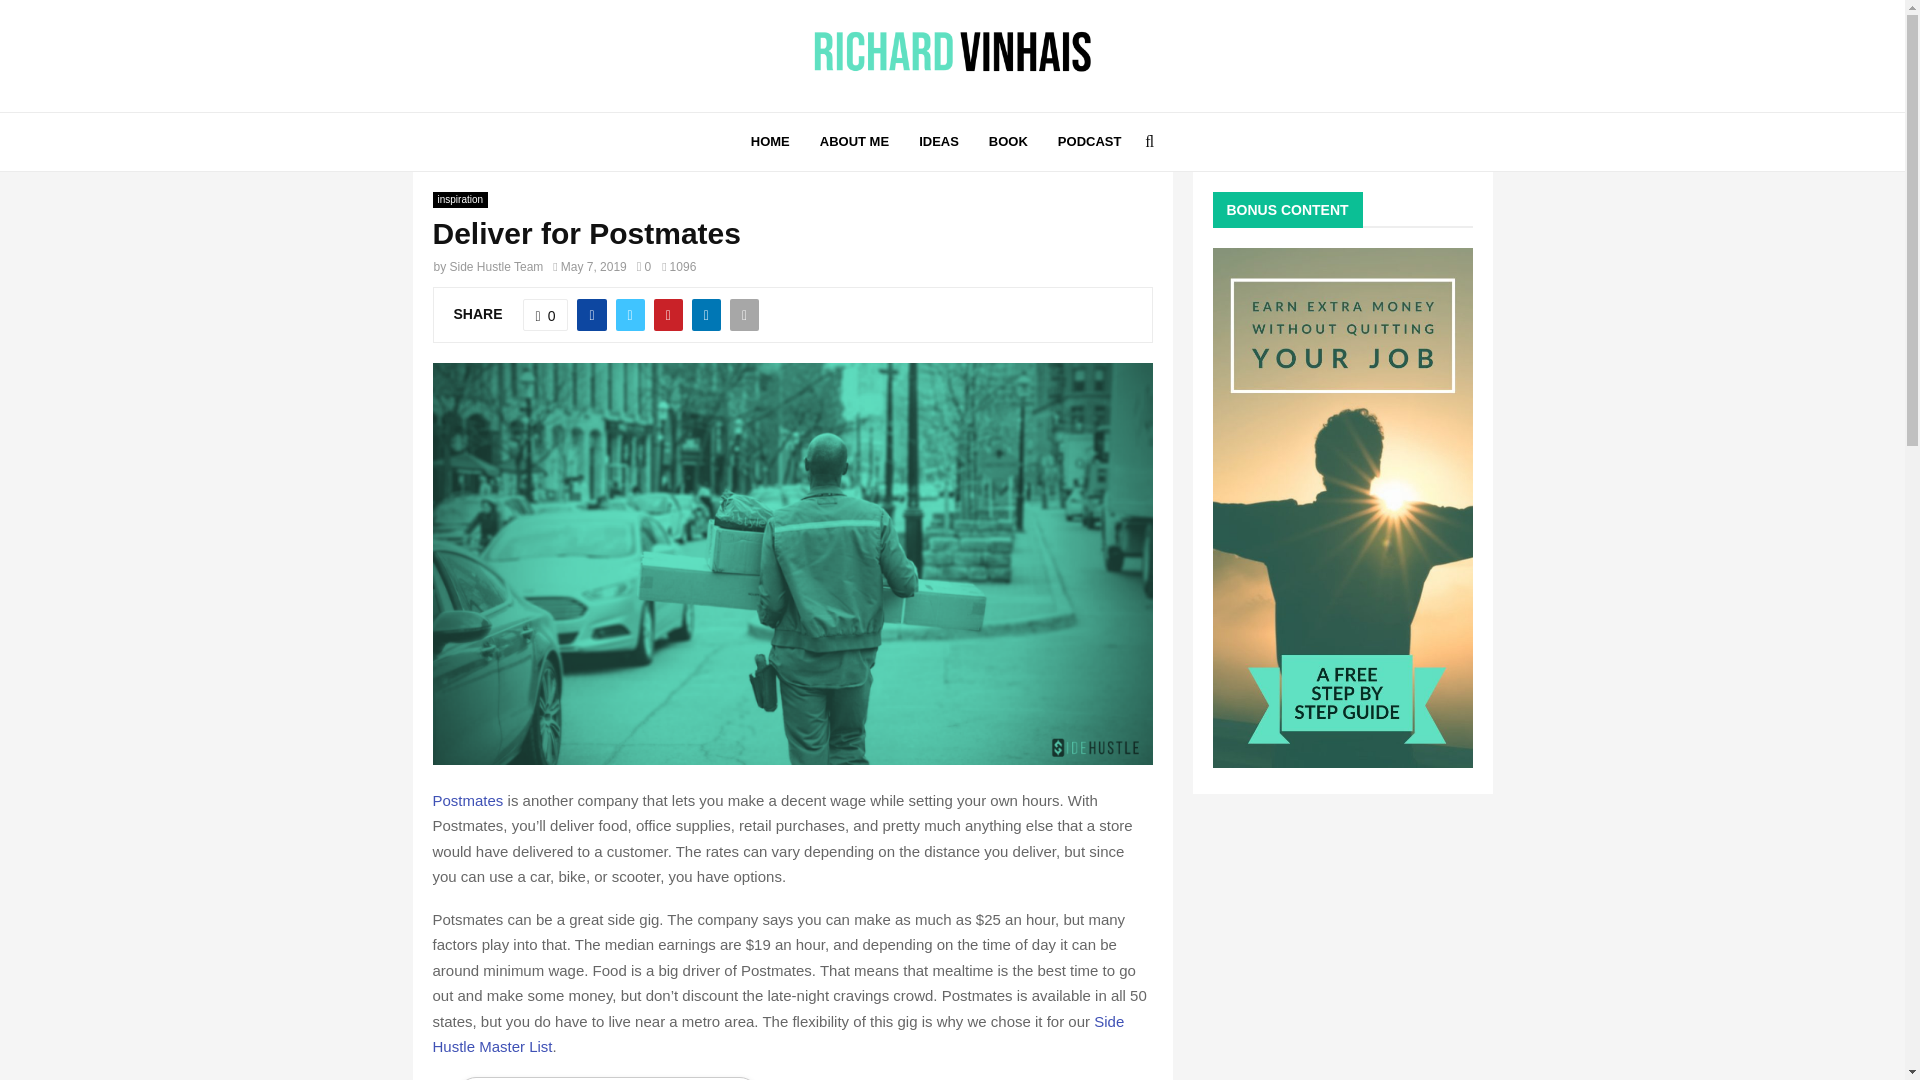 The image size is (1920, 1080). I want to click on 0, so click(644, 267).